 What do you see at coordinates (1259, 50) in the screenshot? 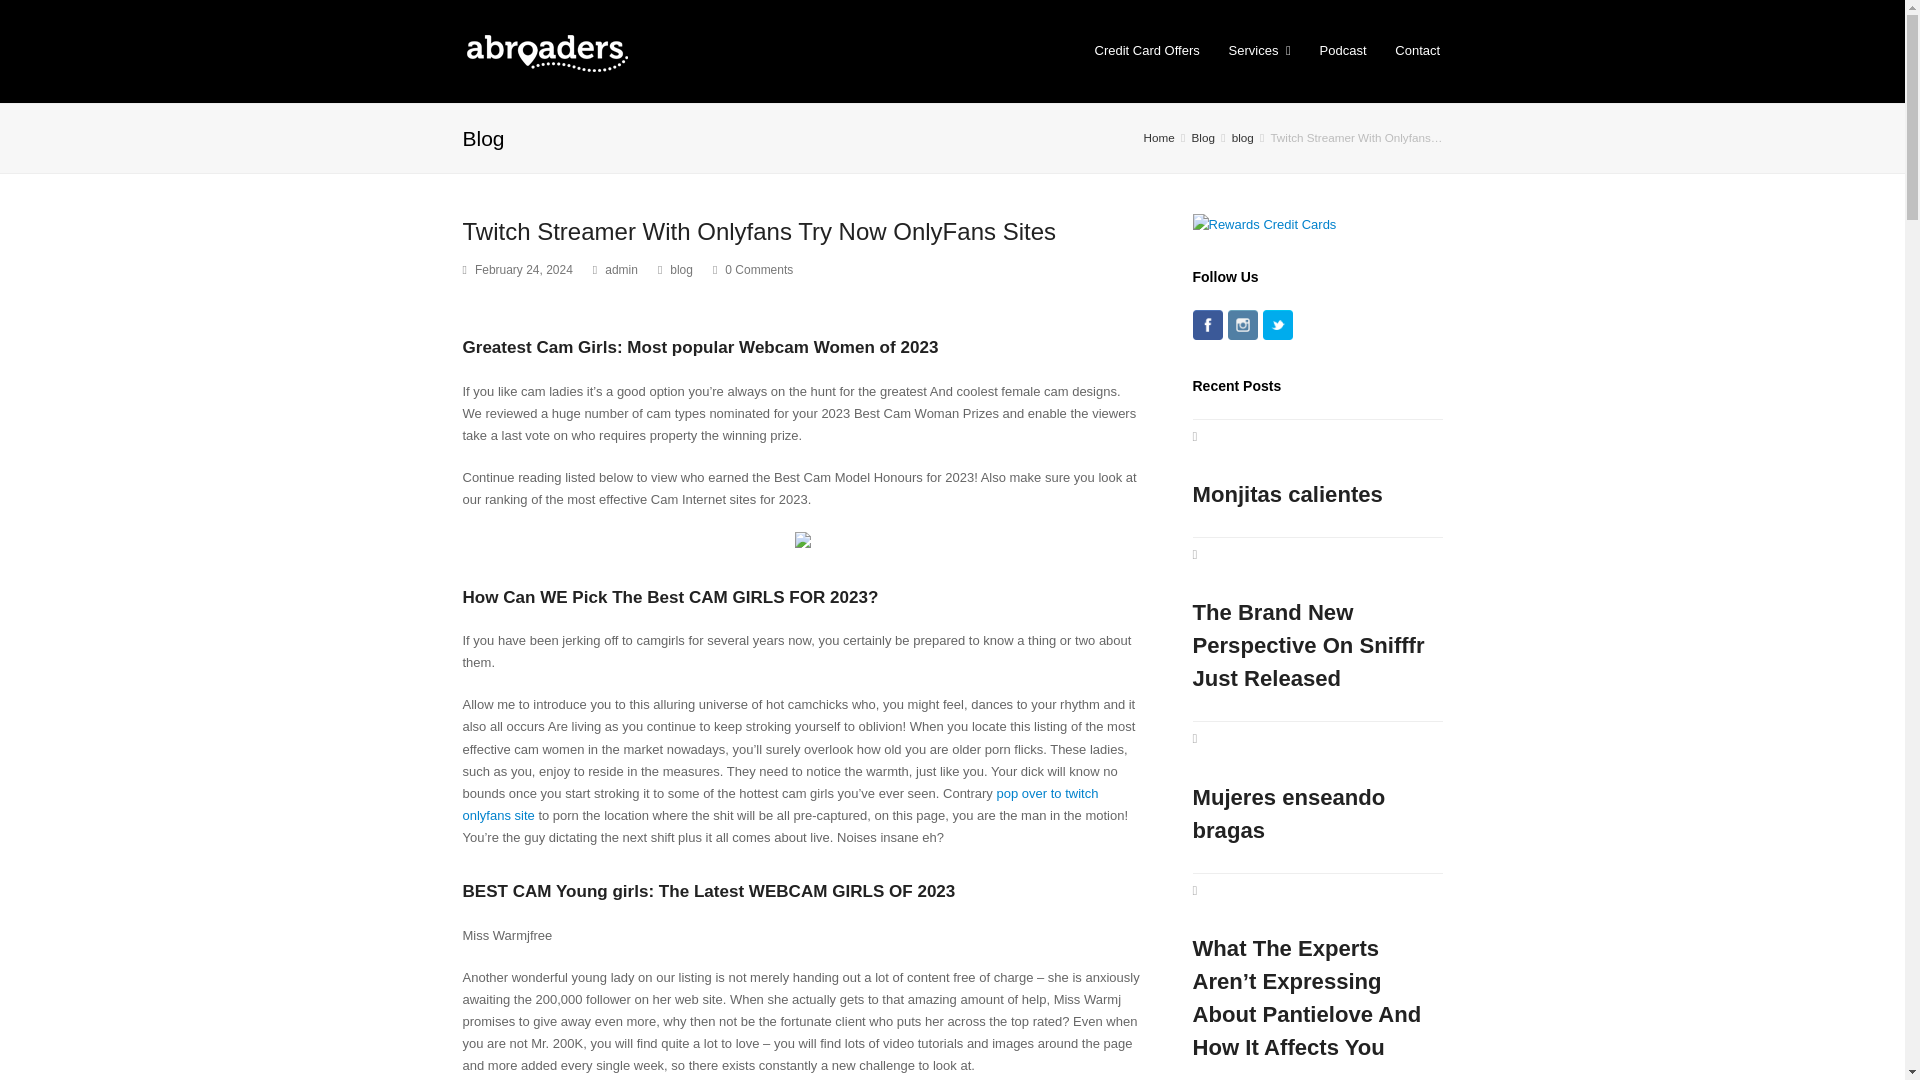
I see `Services` at bounding box center [1259, 50].